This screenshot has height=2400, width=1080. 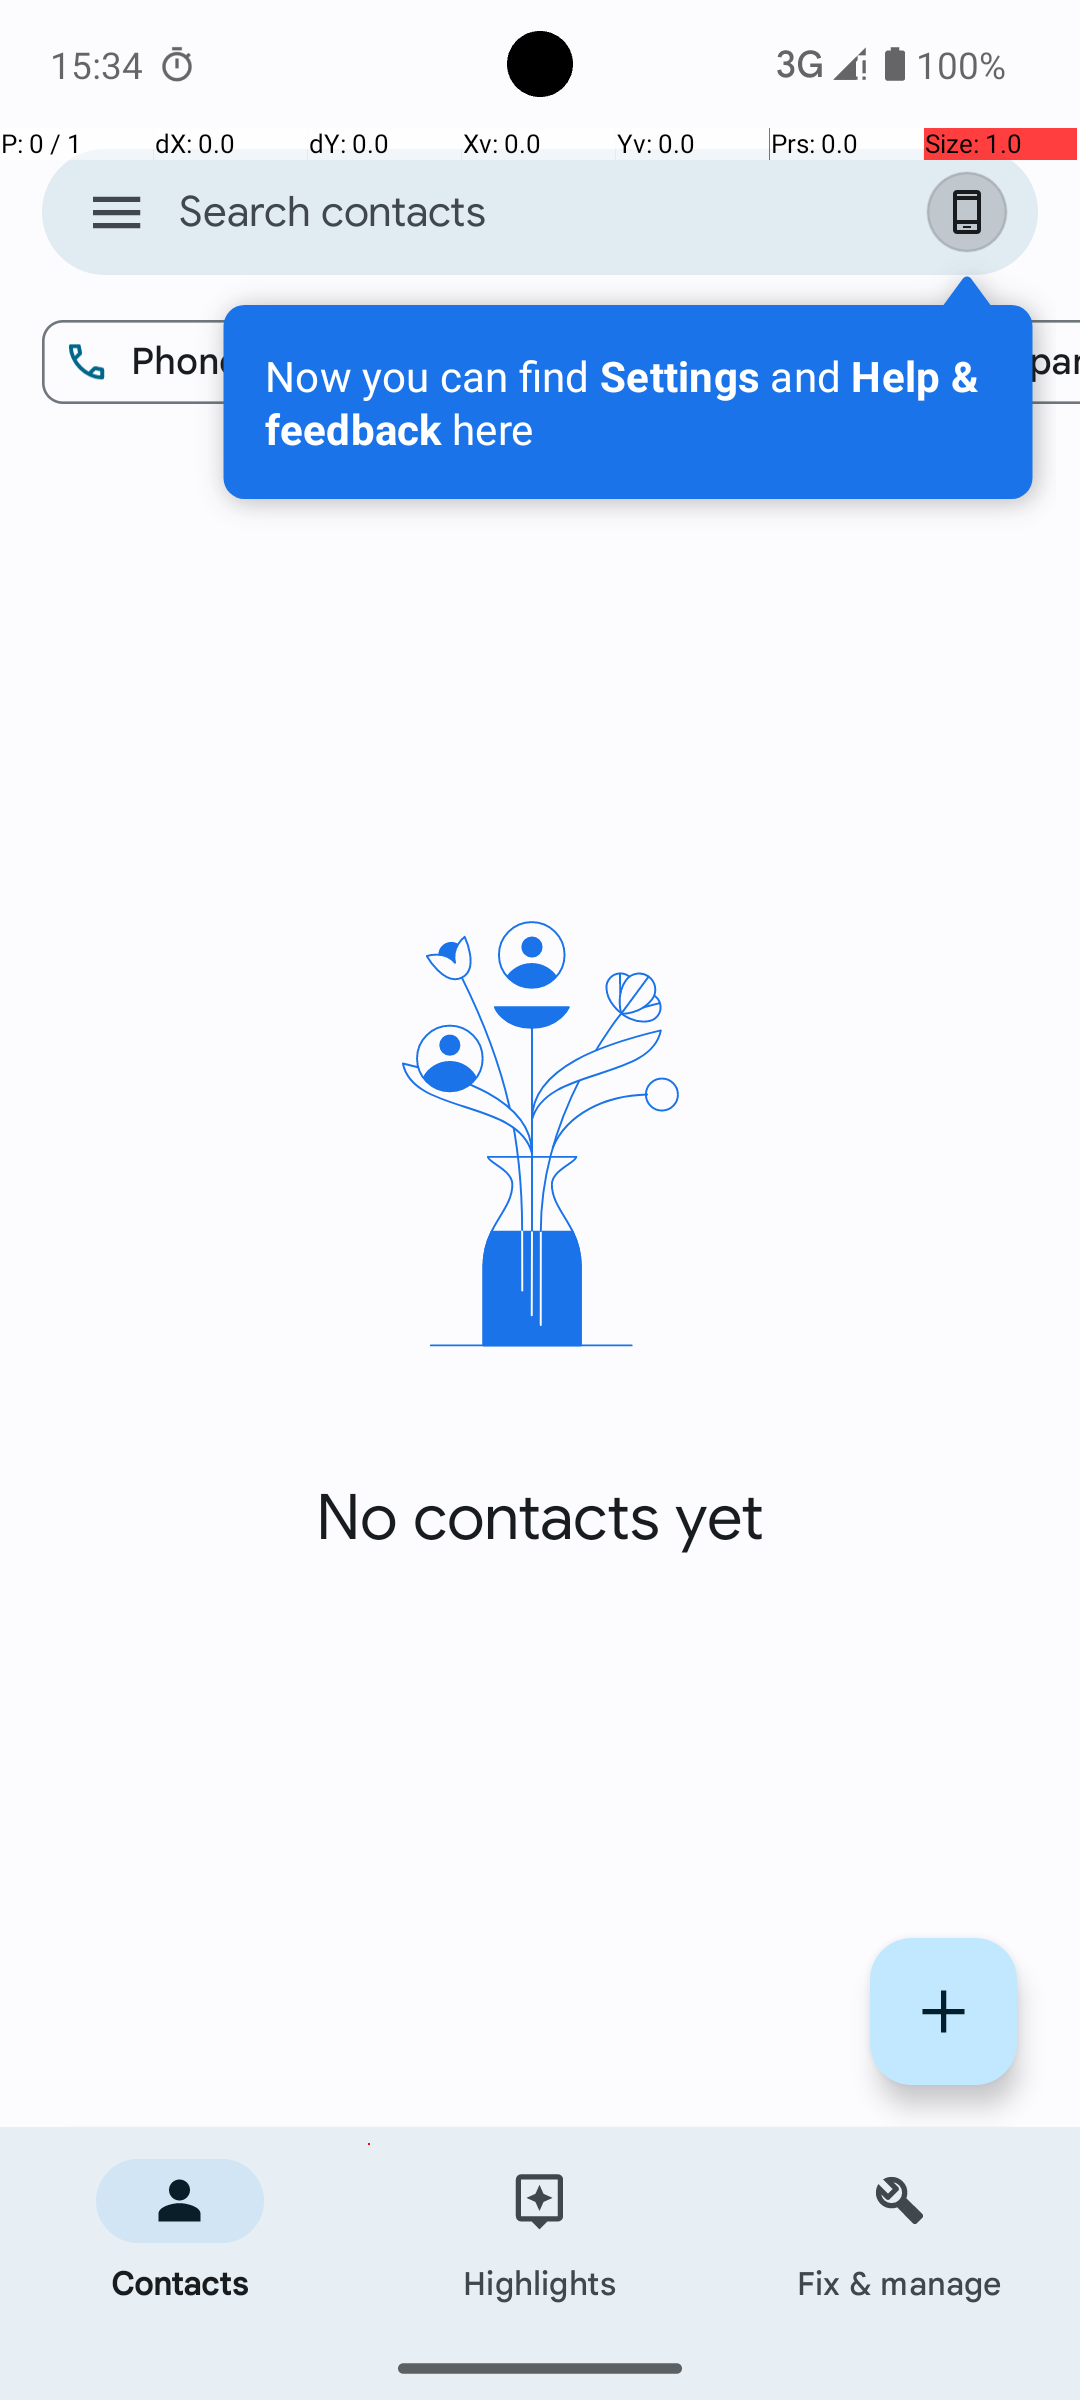 I want to click on Now you can find Settings and Help & feedback here
Open account and settings., so click(x=628, y=402).